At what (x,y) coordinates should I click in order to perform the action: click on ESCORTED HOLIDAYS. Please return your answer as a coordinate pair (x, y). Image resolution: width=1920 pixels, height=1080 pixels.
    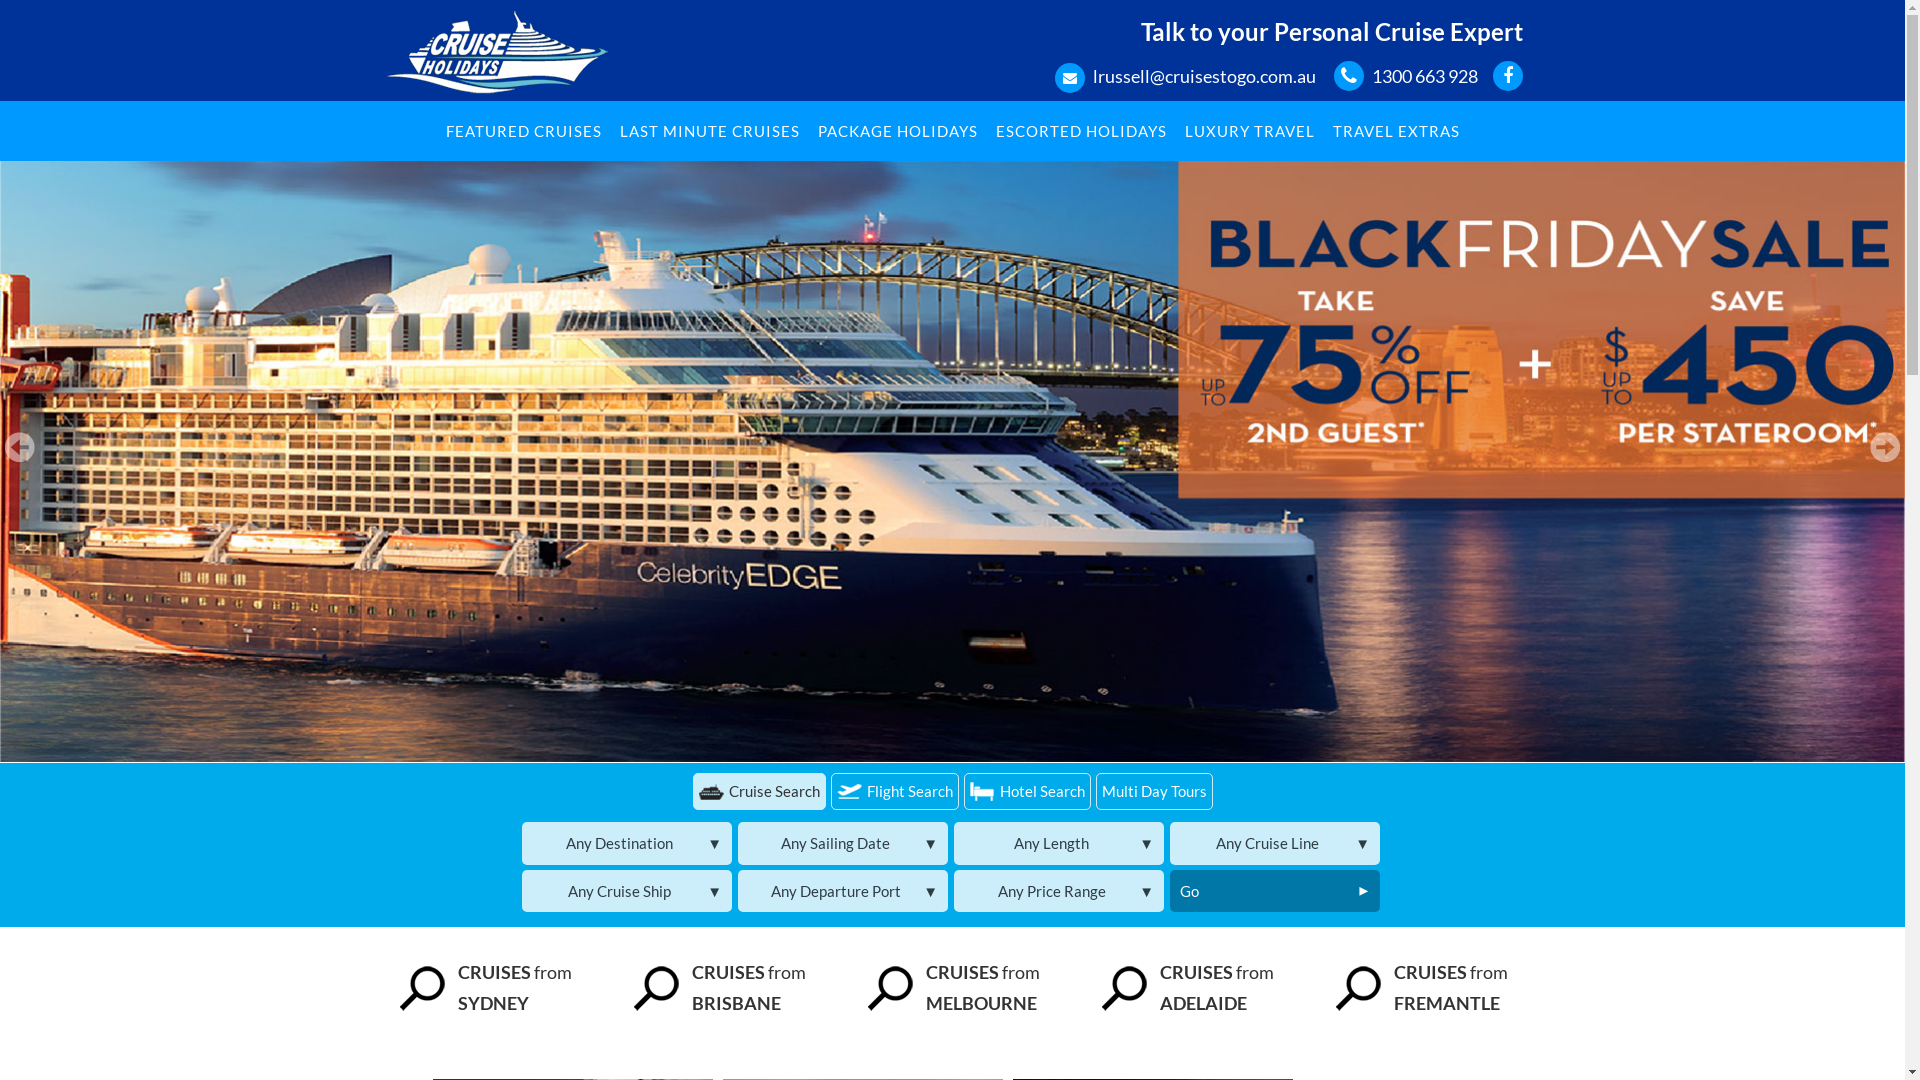
    Looking at the image, I should click on (1082, 131).